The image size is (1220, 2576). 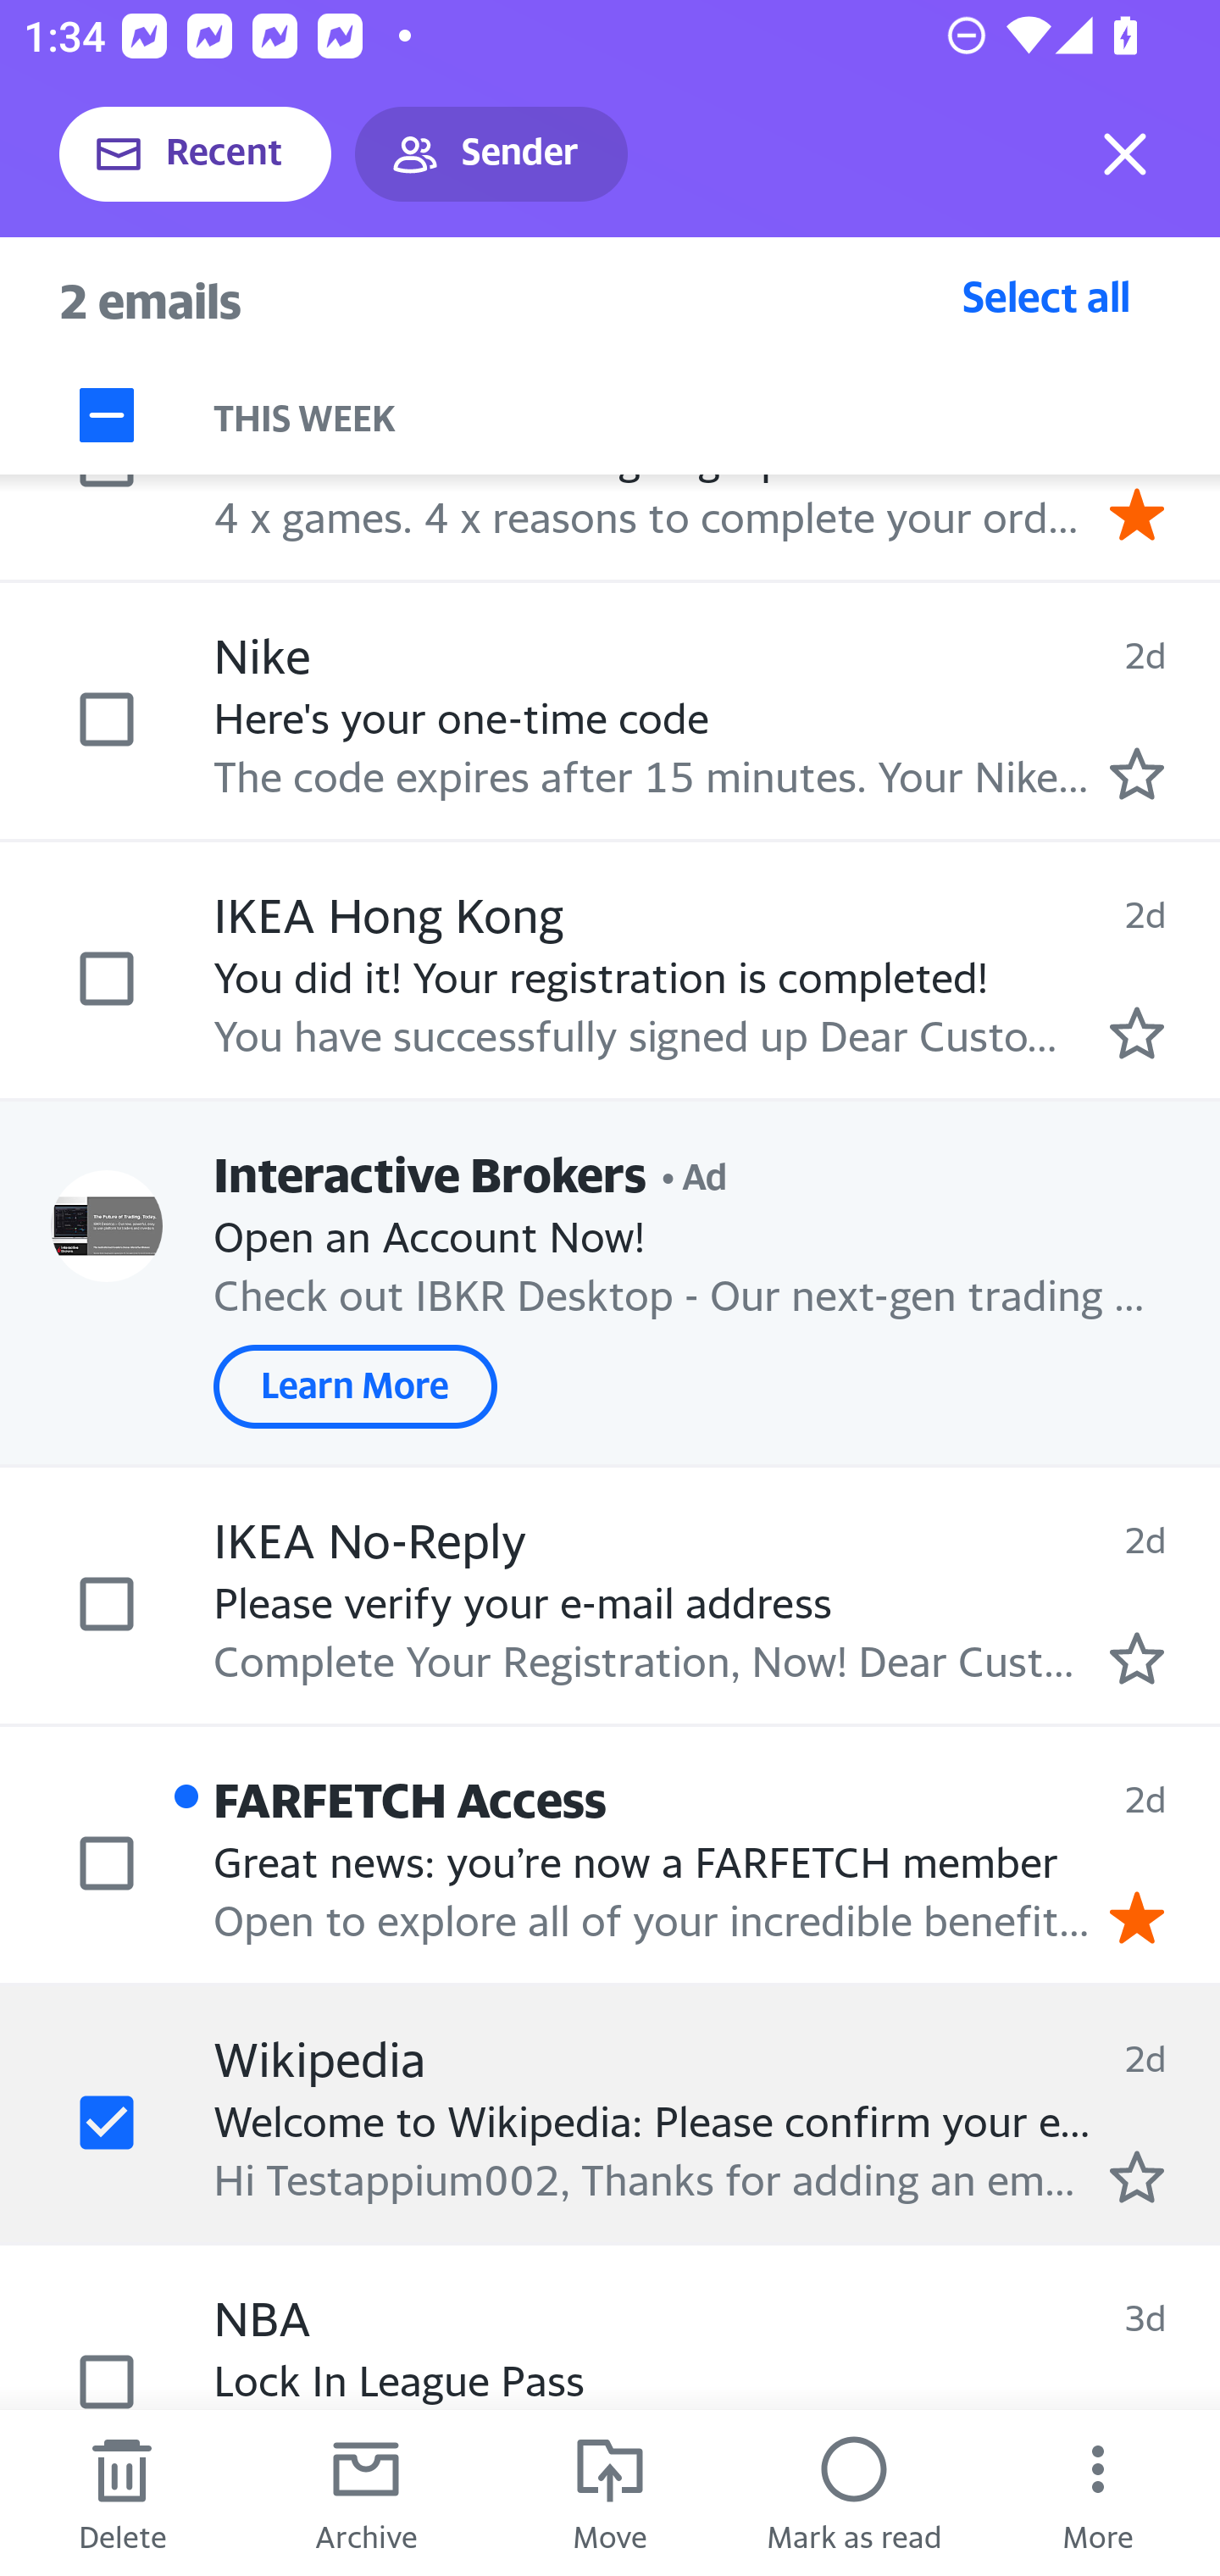 I want to click on Select all, so click(x=1046, y=296).